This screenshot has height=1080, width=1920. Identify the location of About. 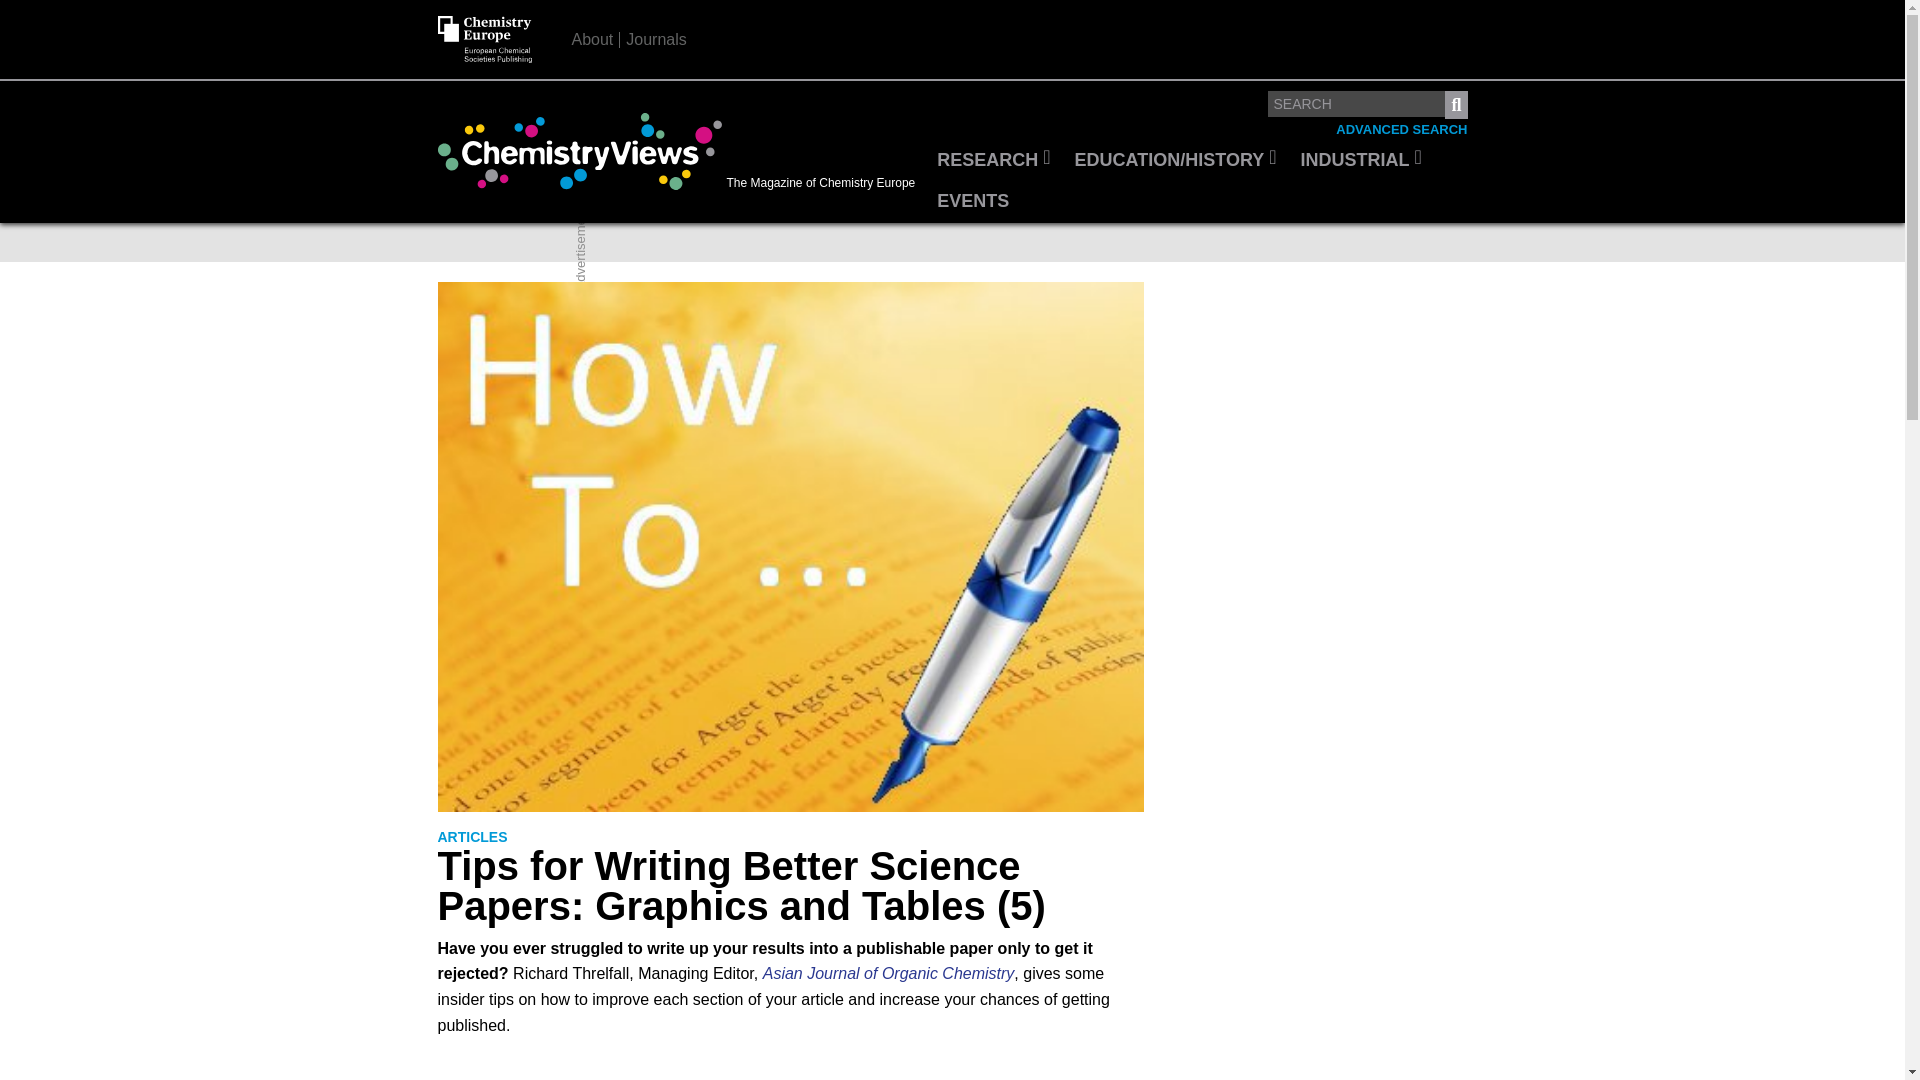
(593, 39).